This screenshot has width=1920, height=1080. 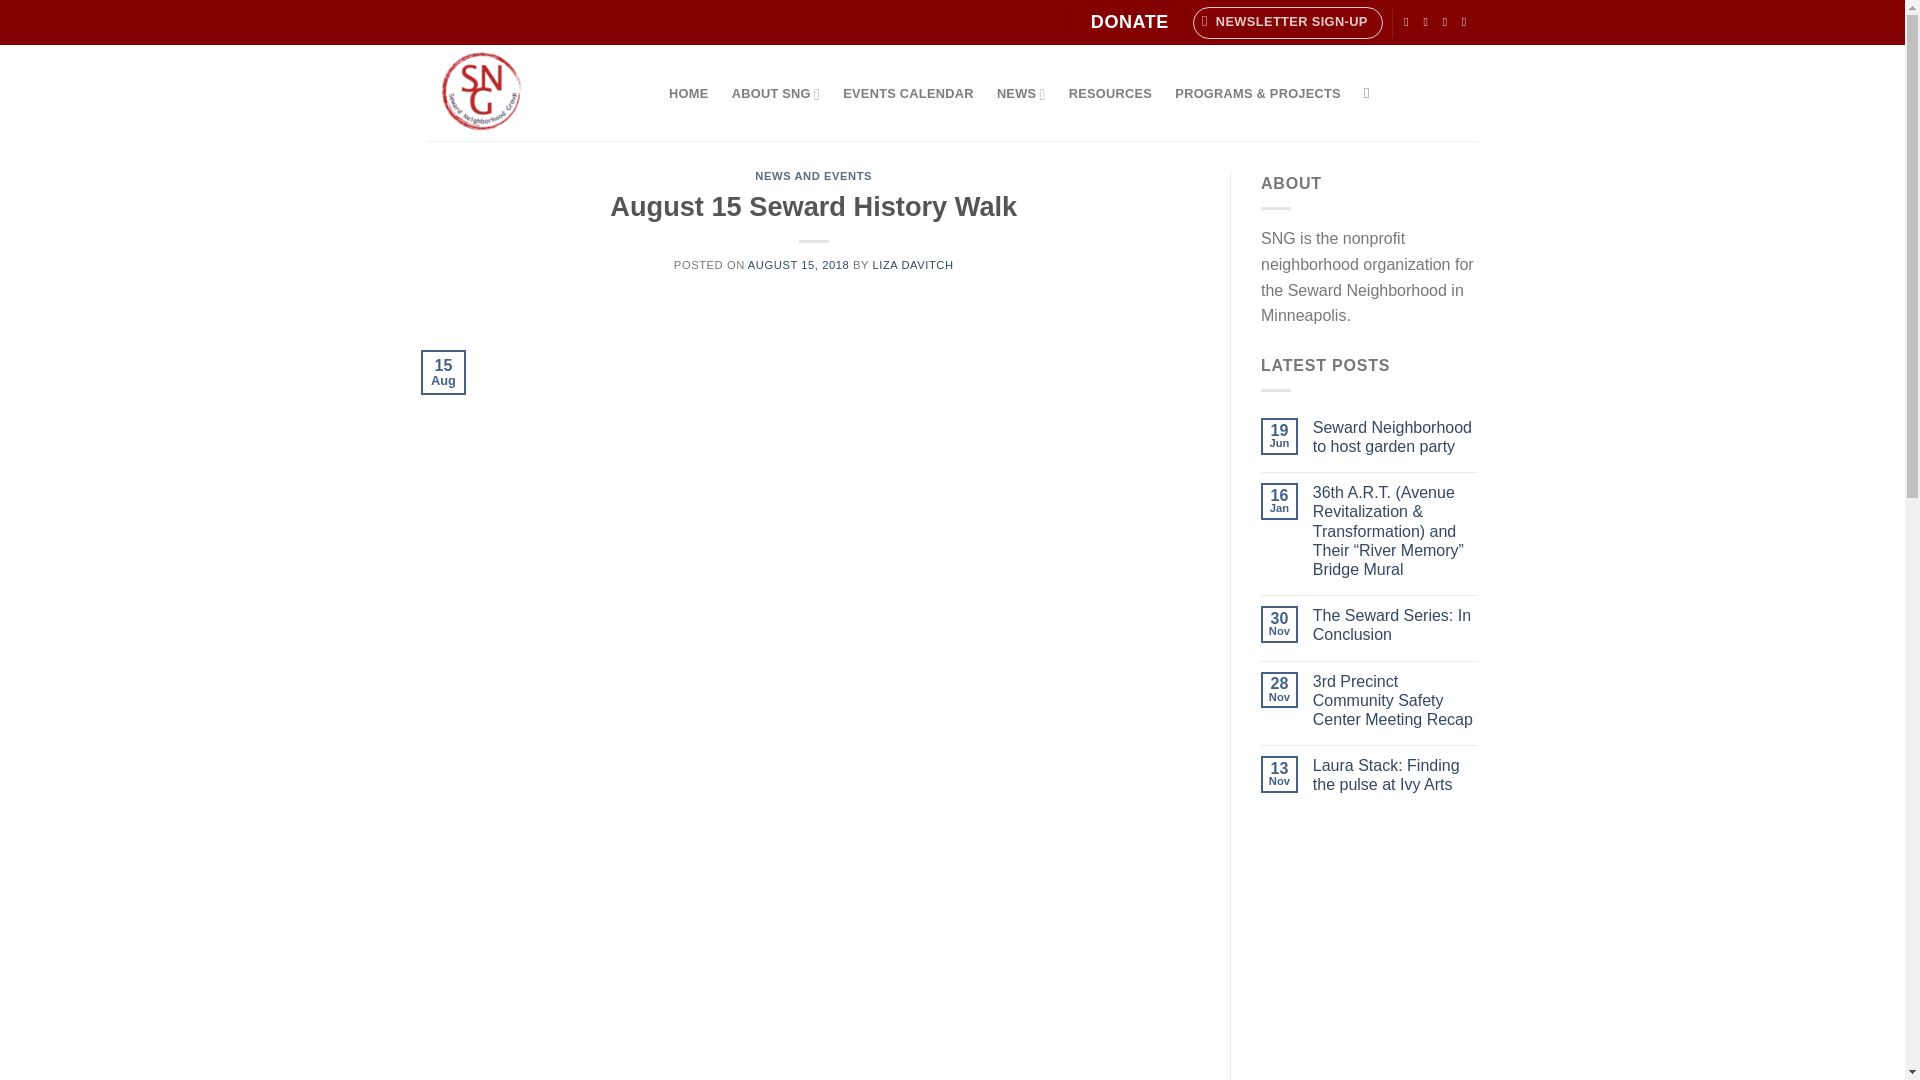 I want to click on LIZA DAVITCH, so click(x=914, y=265).